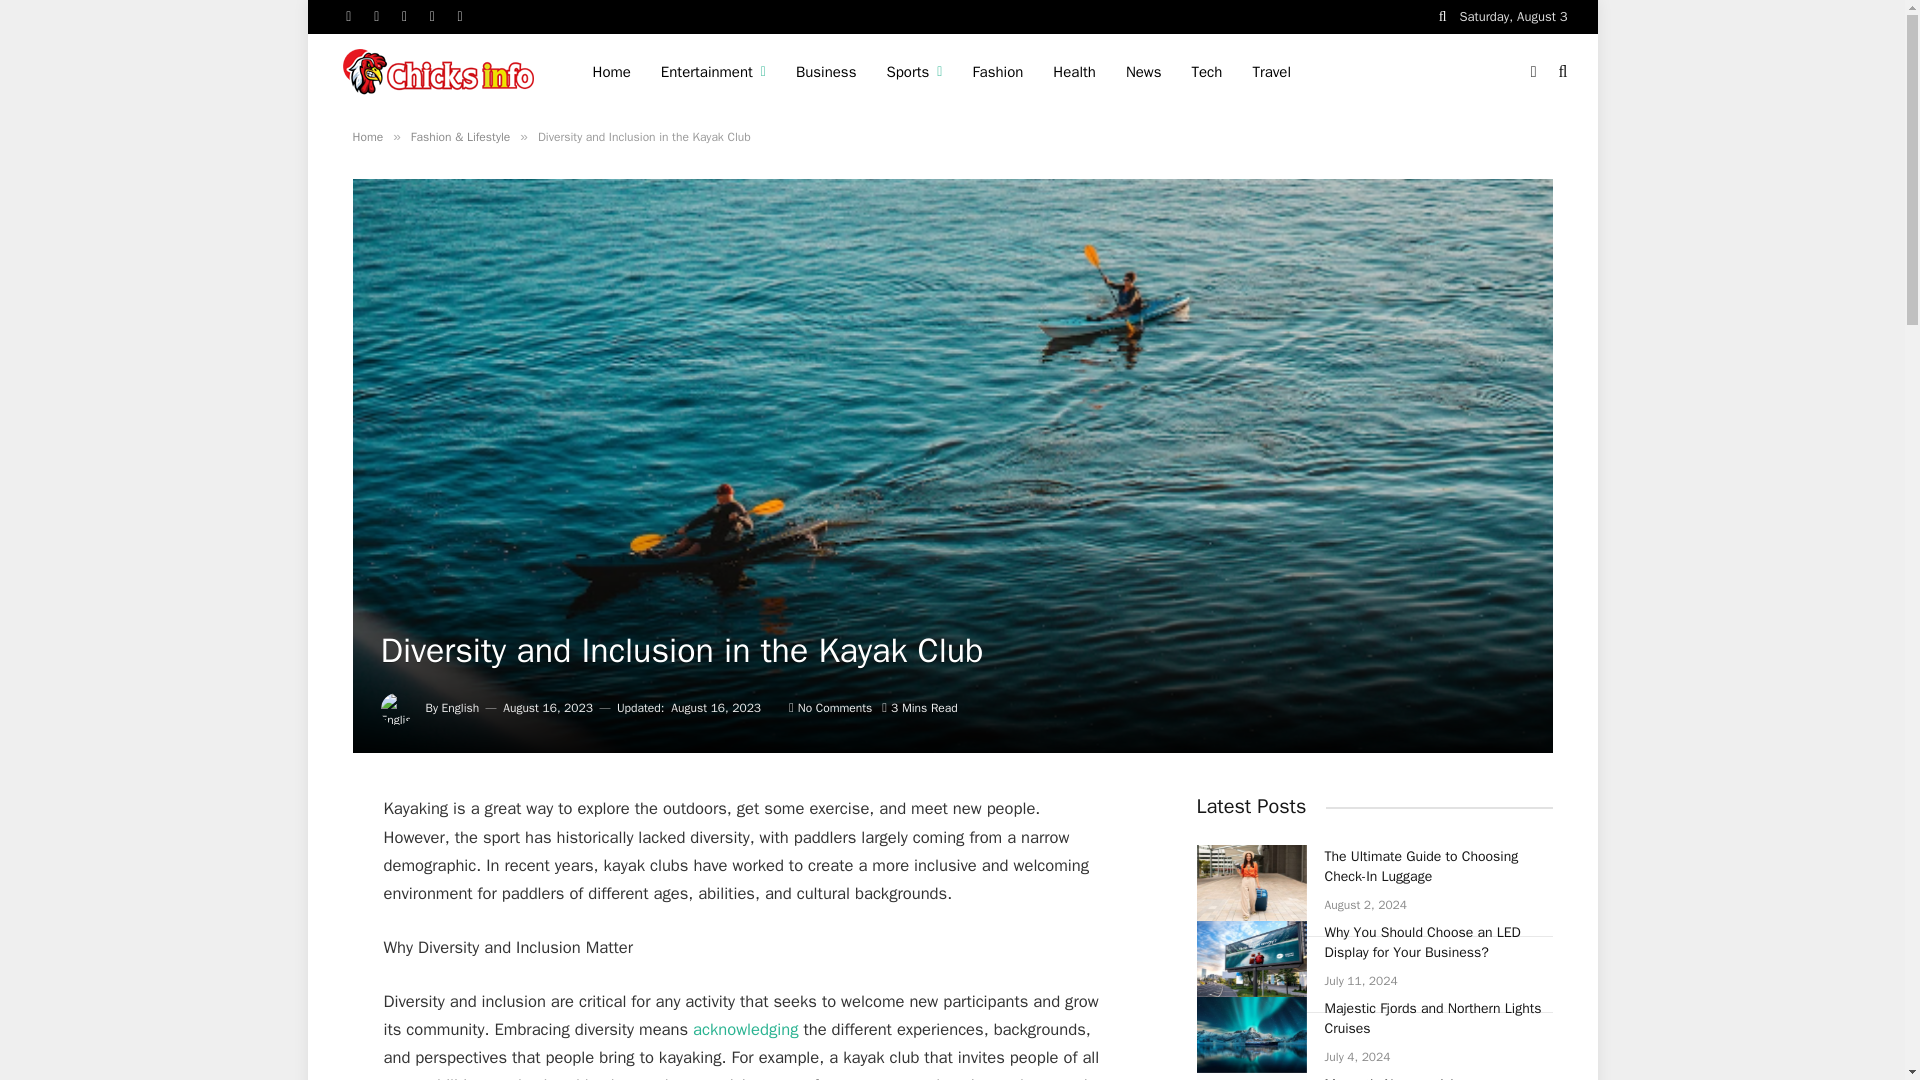 The width and height of the screenshot is (1920, 1080). Describe the element at coordinates (440, 70) in the screenshot. I see `Chicksinfo.com` at that location.